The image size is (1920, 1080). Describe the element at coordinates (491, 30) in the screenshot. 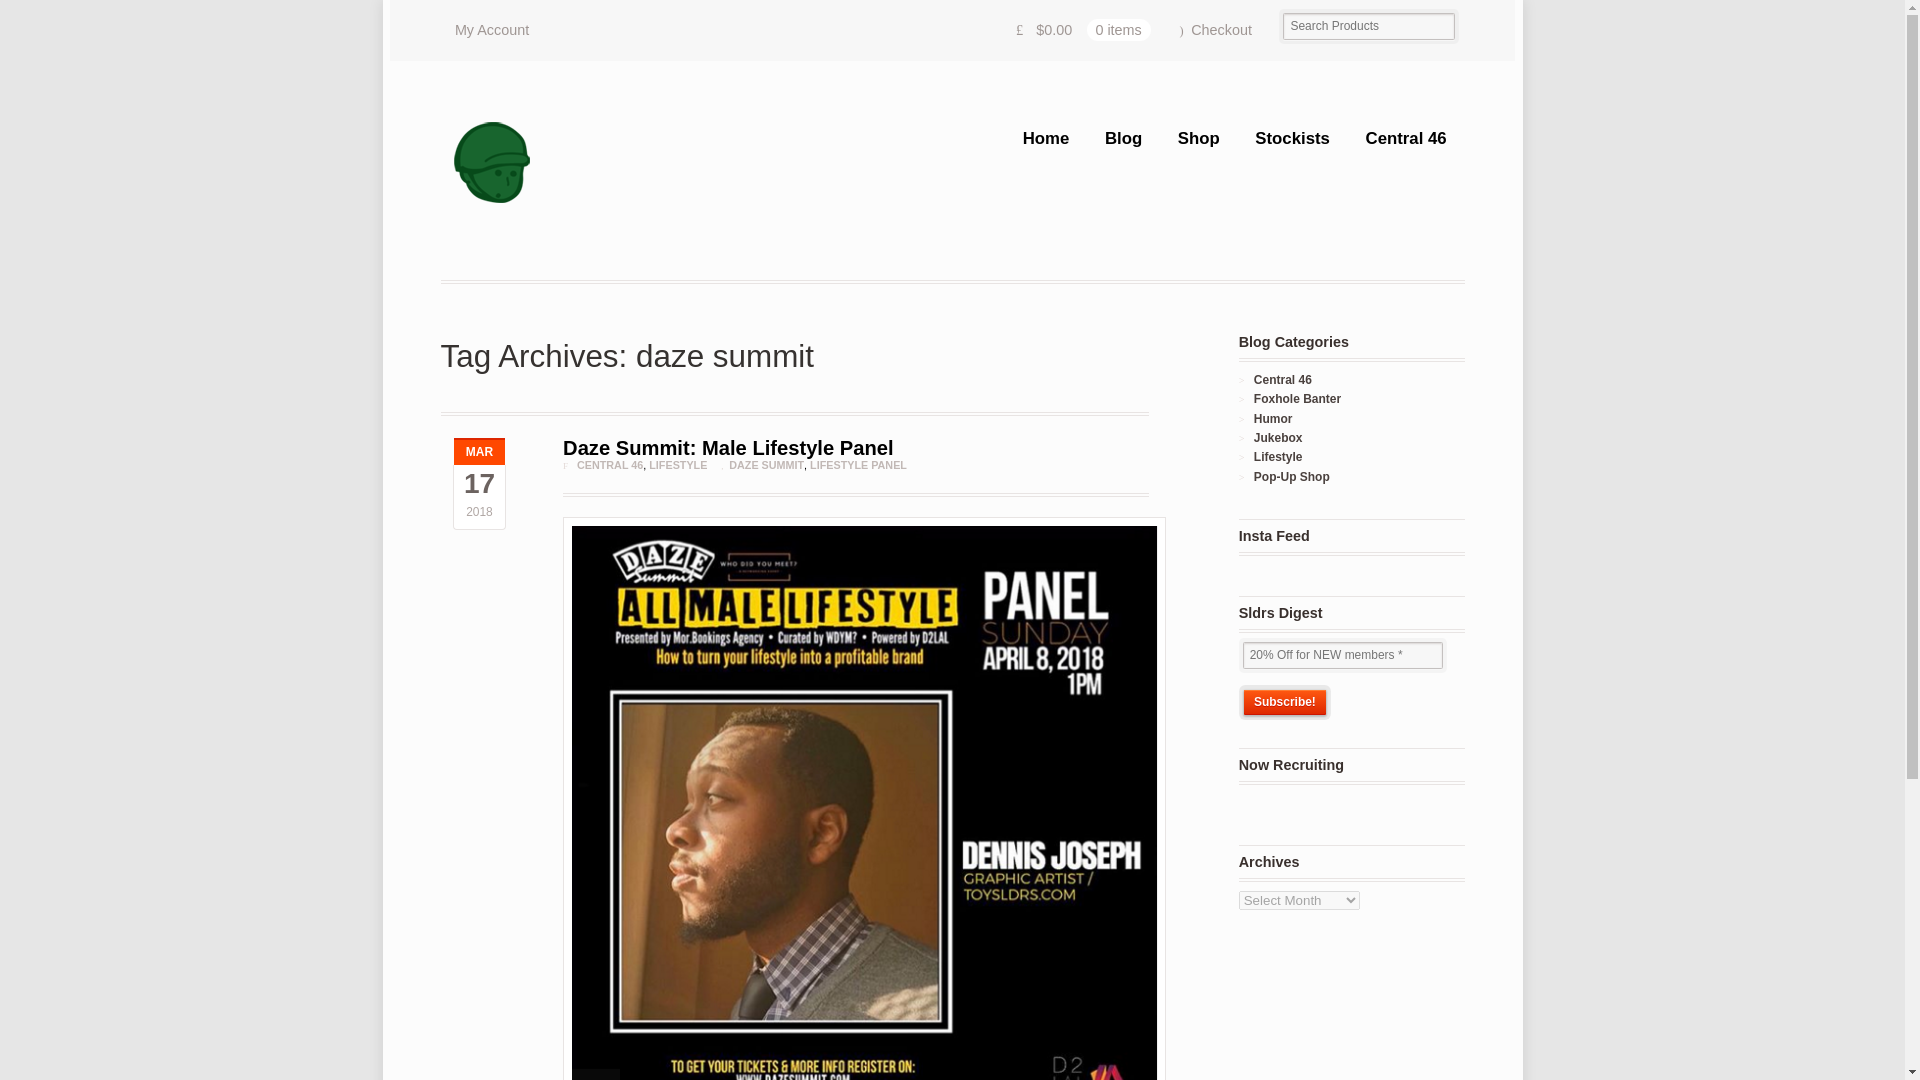

I see `My Account` at that location.